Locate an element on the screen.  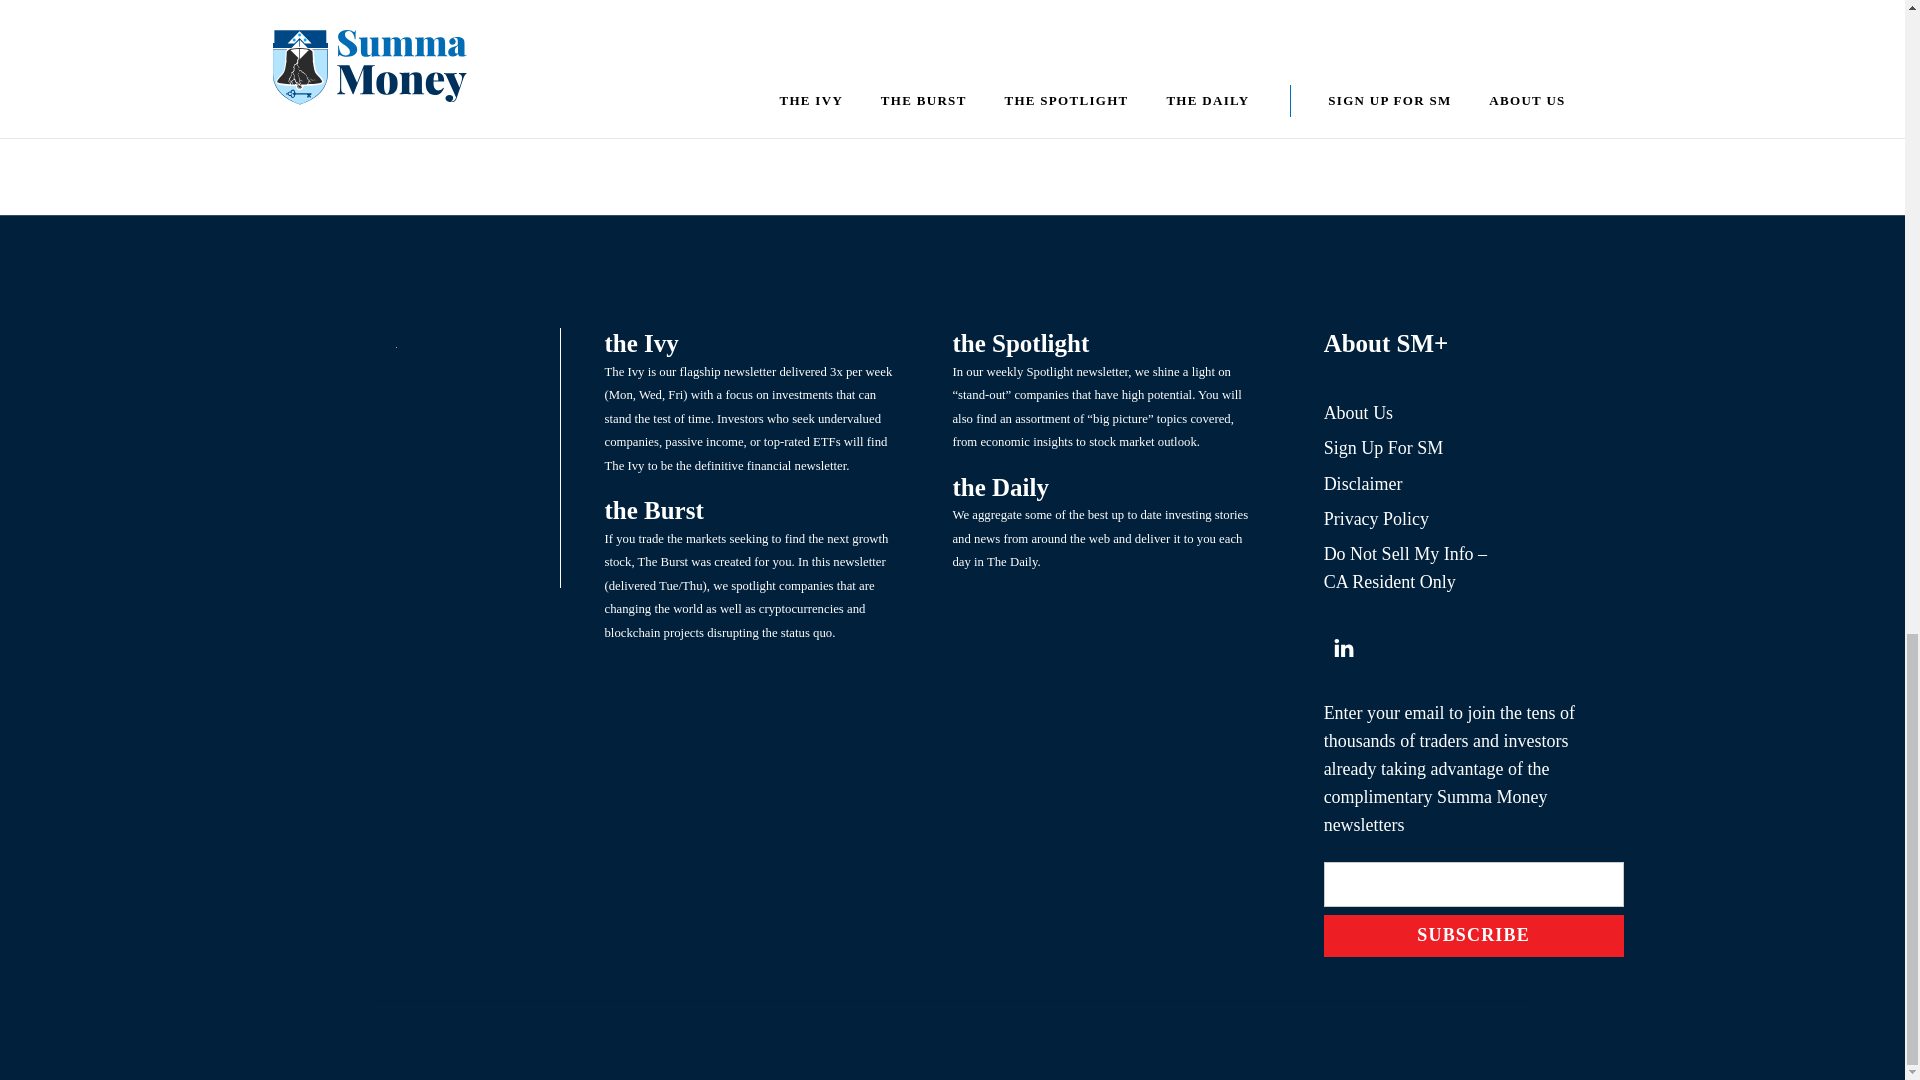
SUBSCRIBE is located at coordinates (1474, 936).